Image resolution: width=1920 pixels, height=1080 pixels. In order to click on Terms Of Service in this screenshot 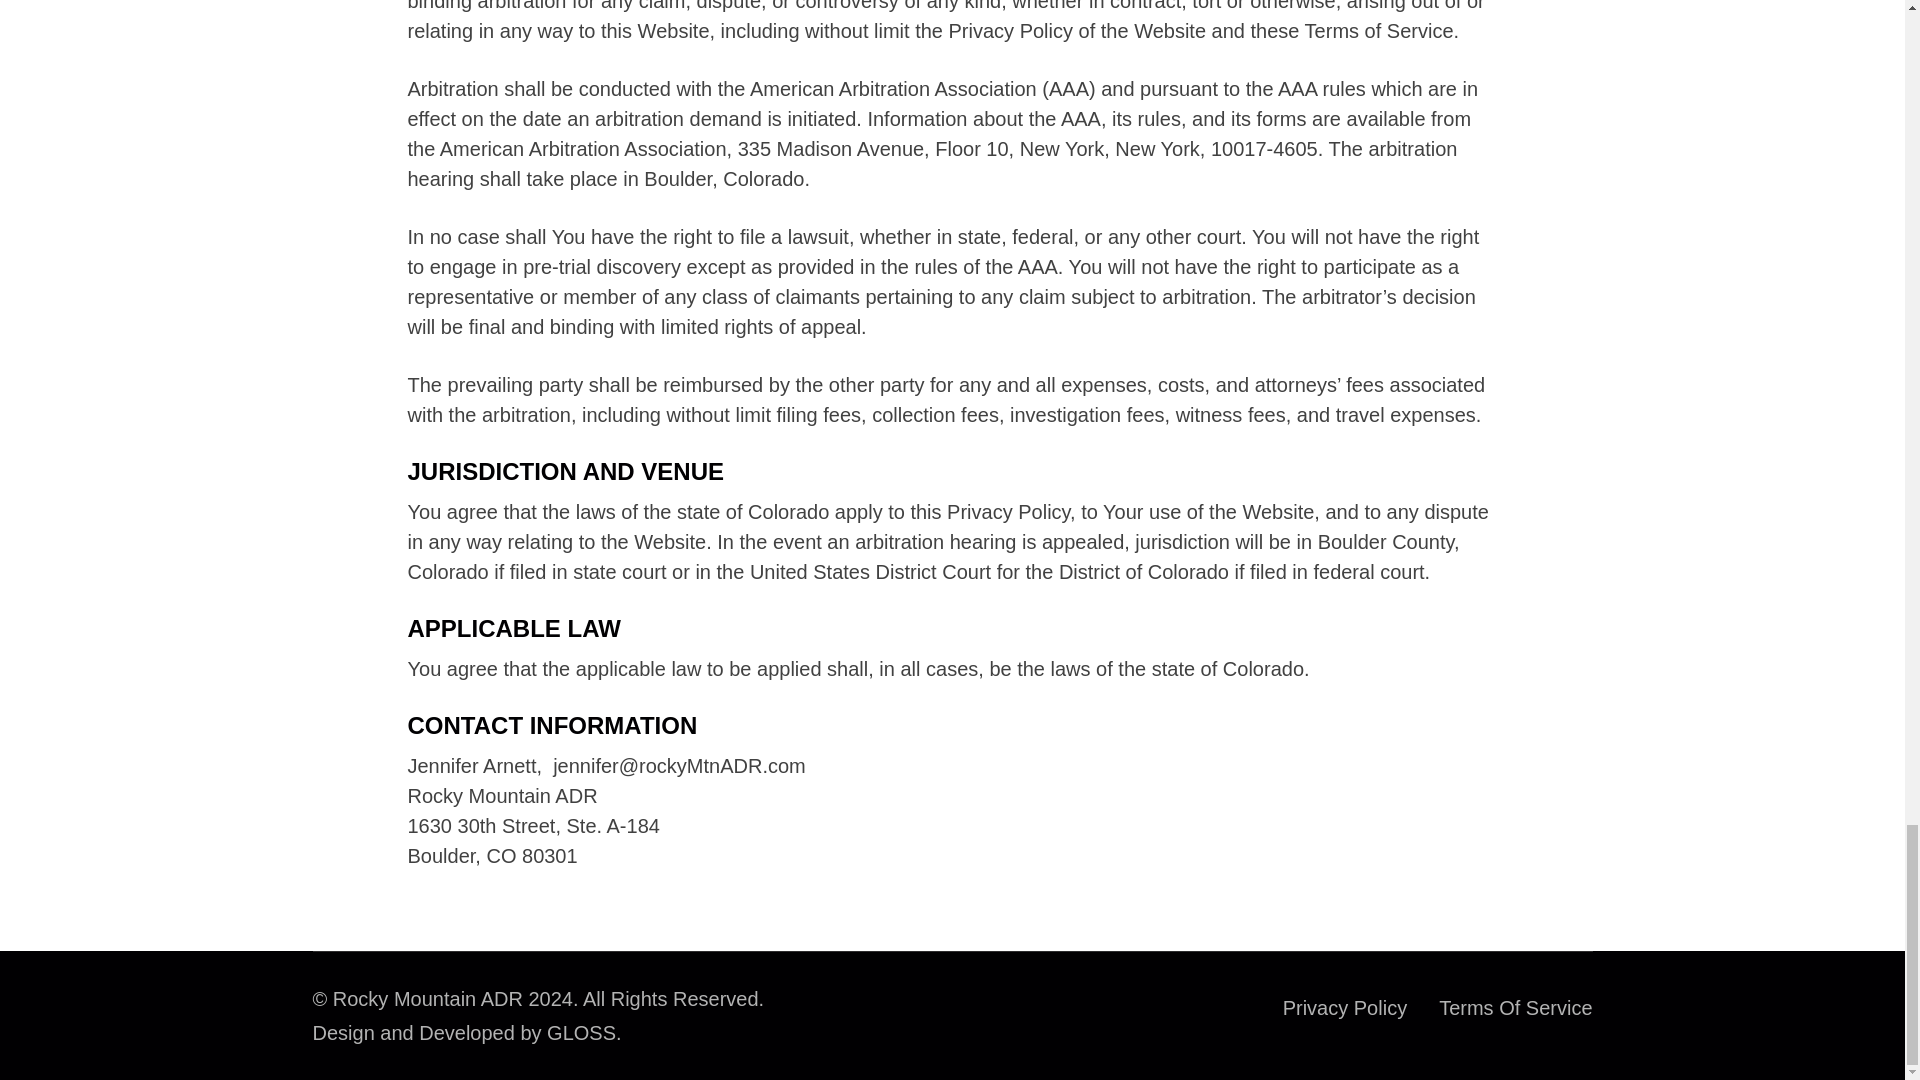, I will do `click(1514, 1008)`.